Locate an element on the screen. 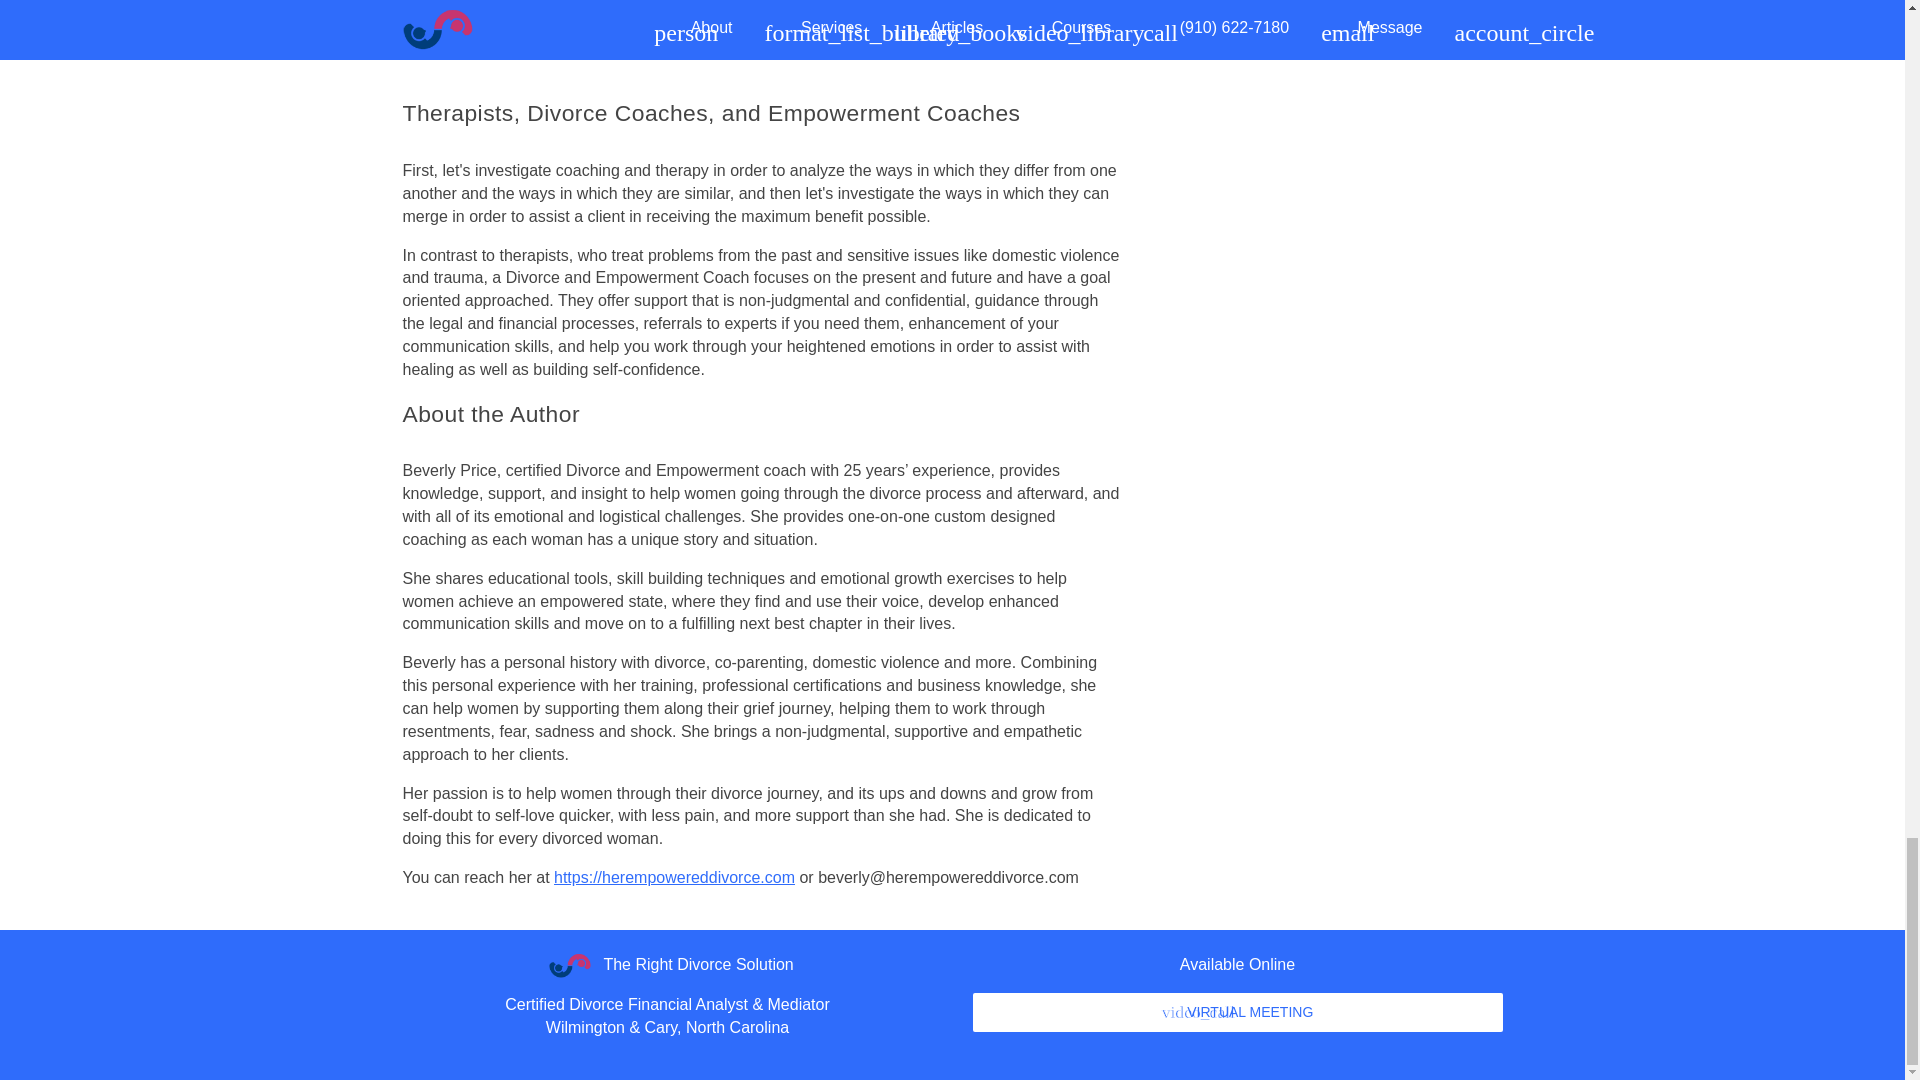 The image size is (1920, 1080). VIRTUAL MEETING is located at coordinates (1236, 1012).